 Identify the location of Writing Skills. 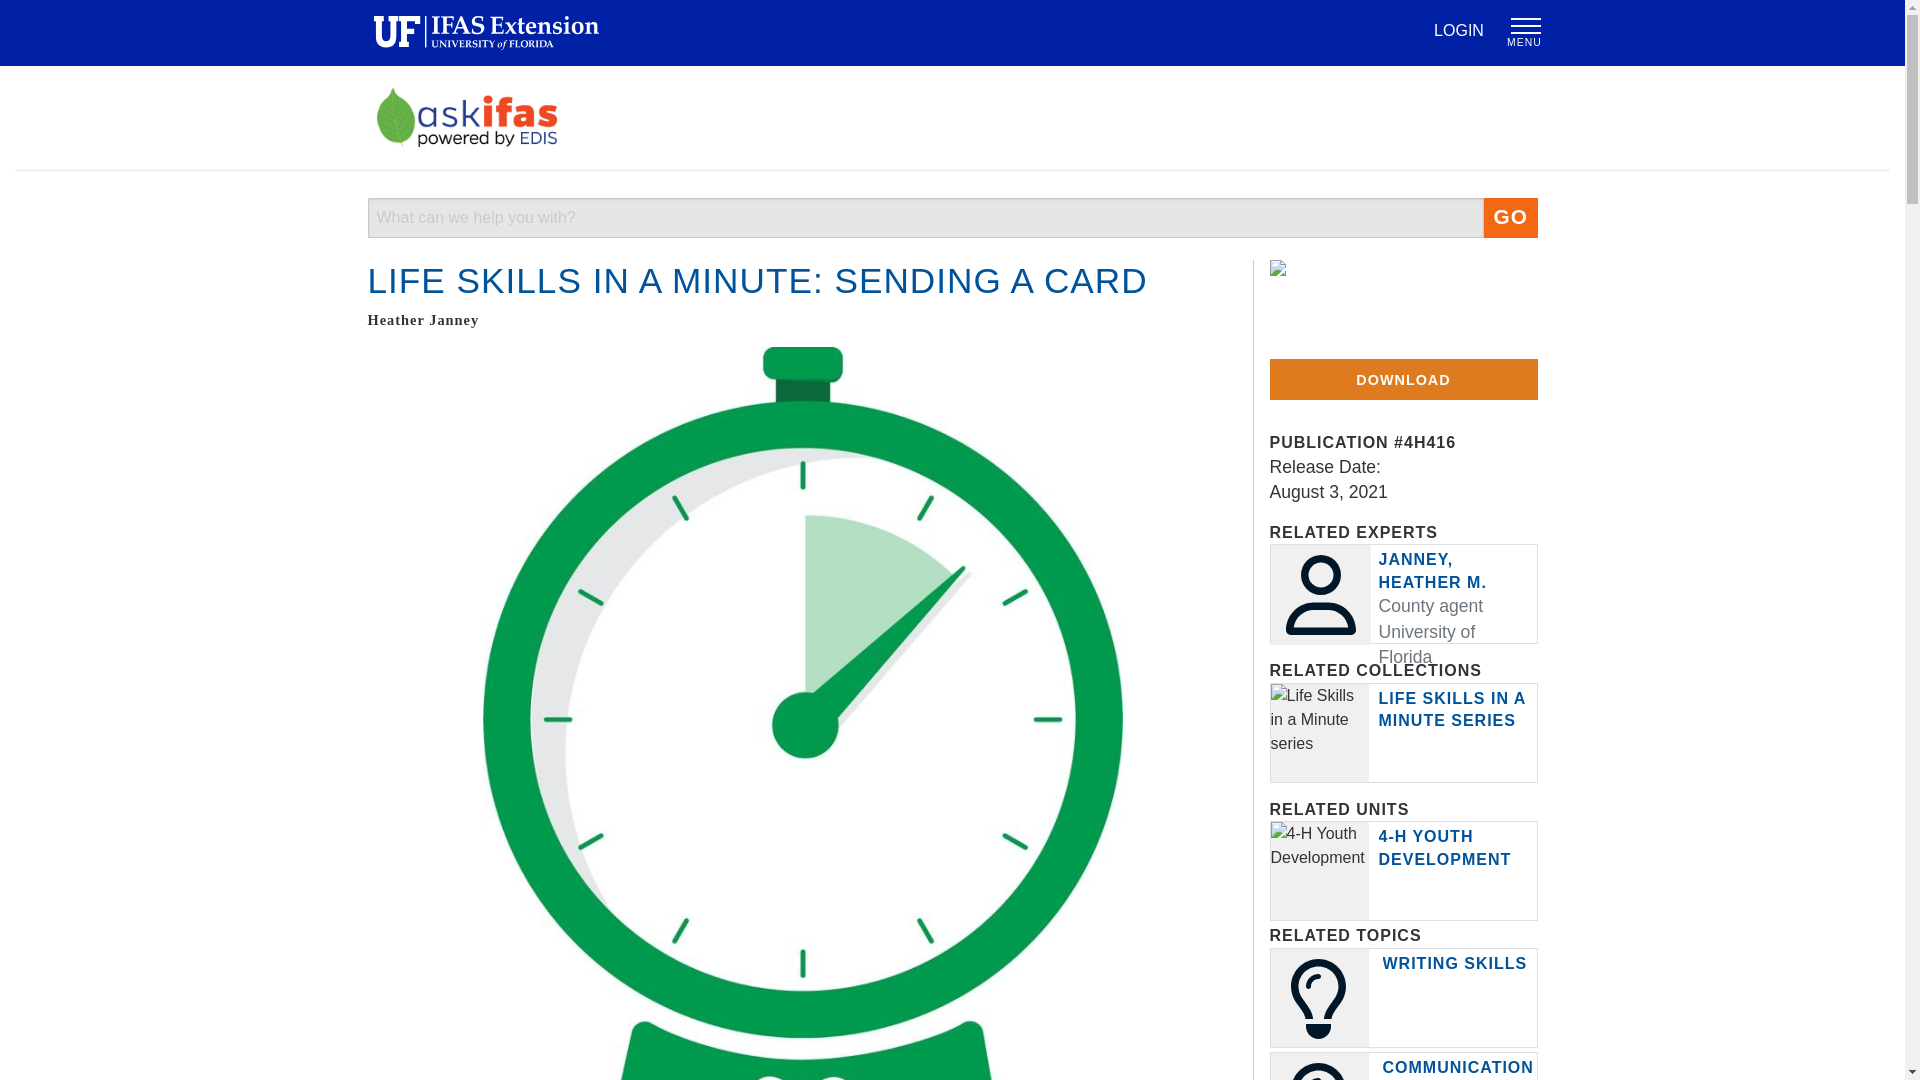
(1454, 962).